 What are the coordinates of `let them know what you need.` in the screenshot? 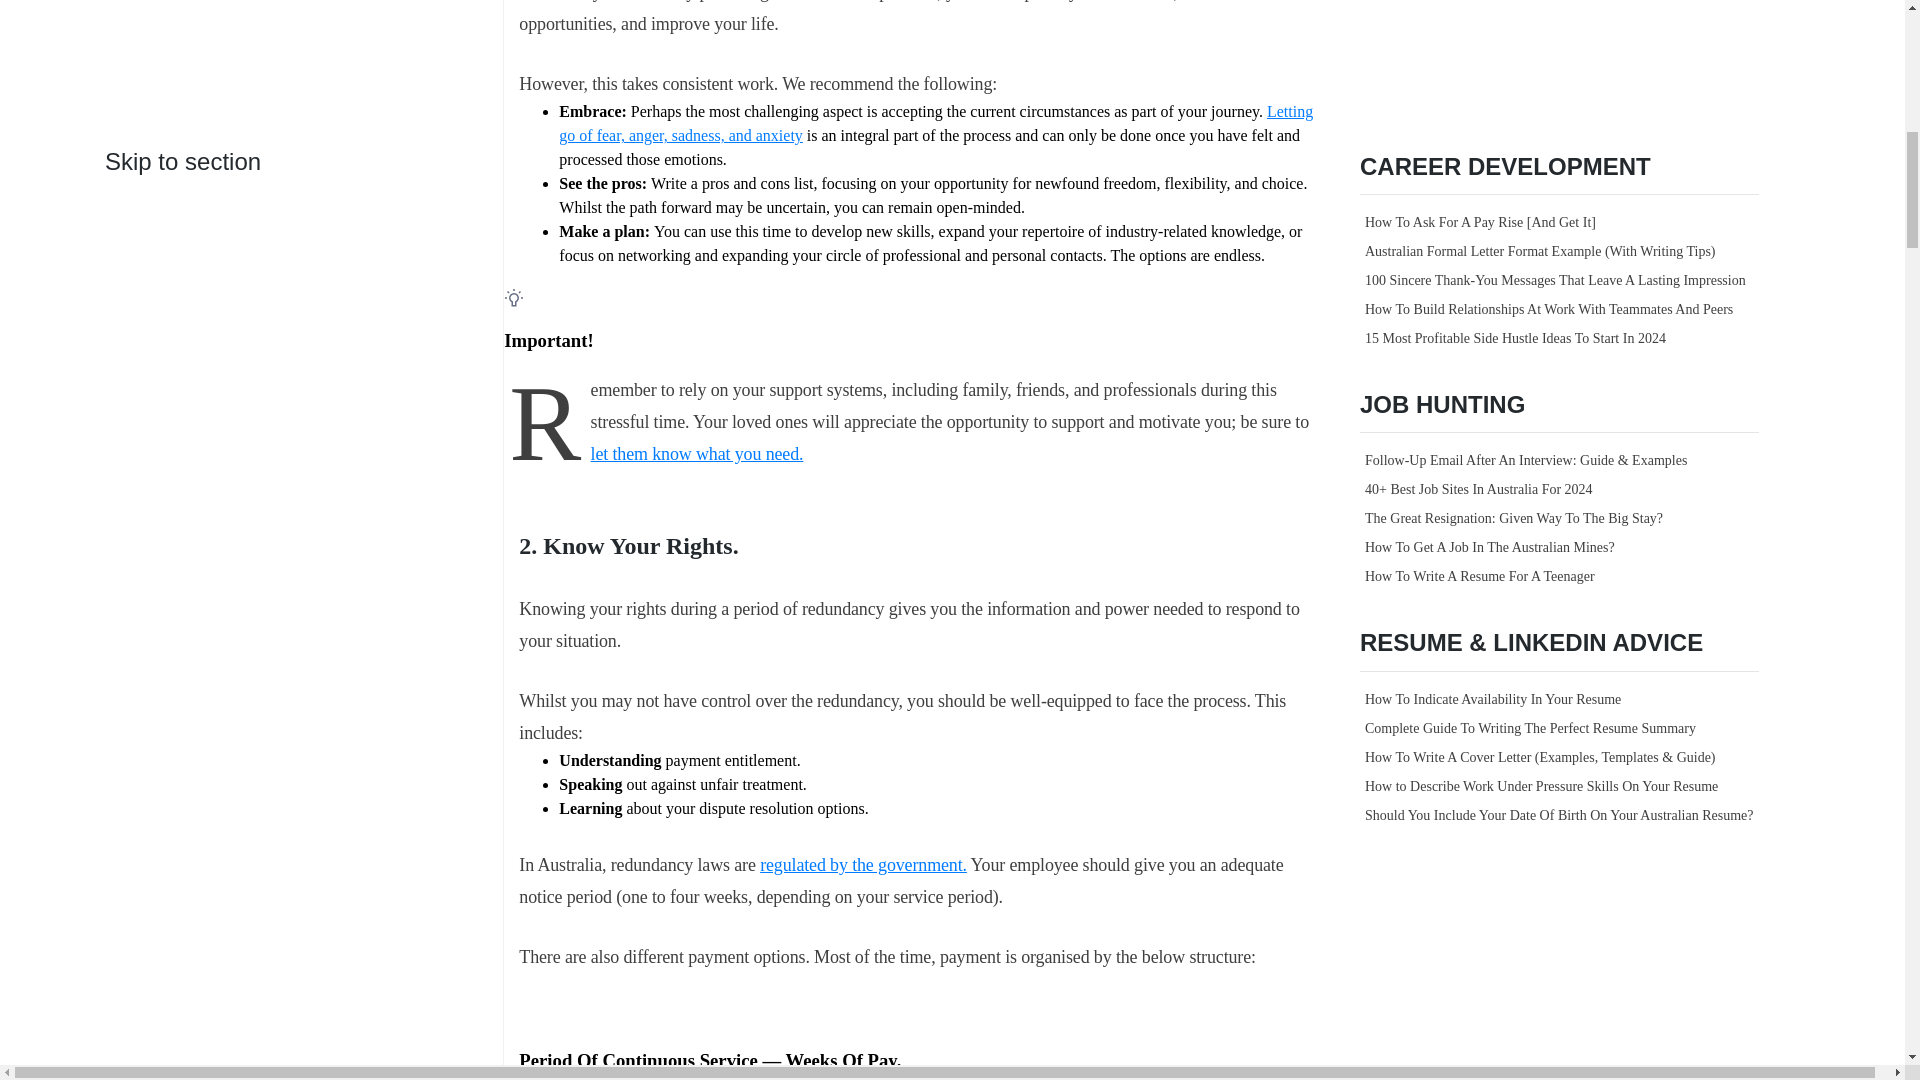 It's located at (698, 454).